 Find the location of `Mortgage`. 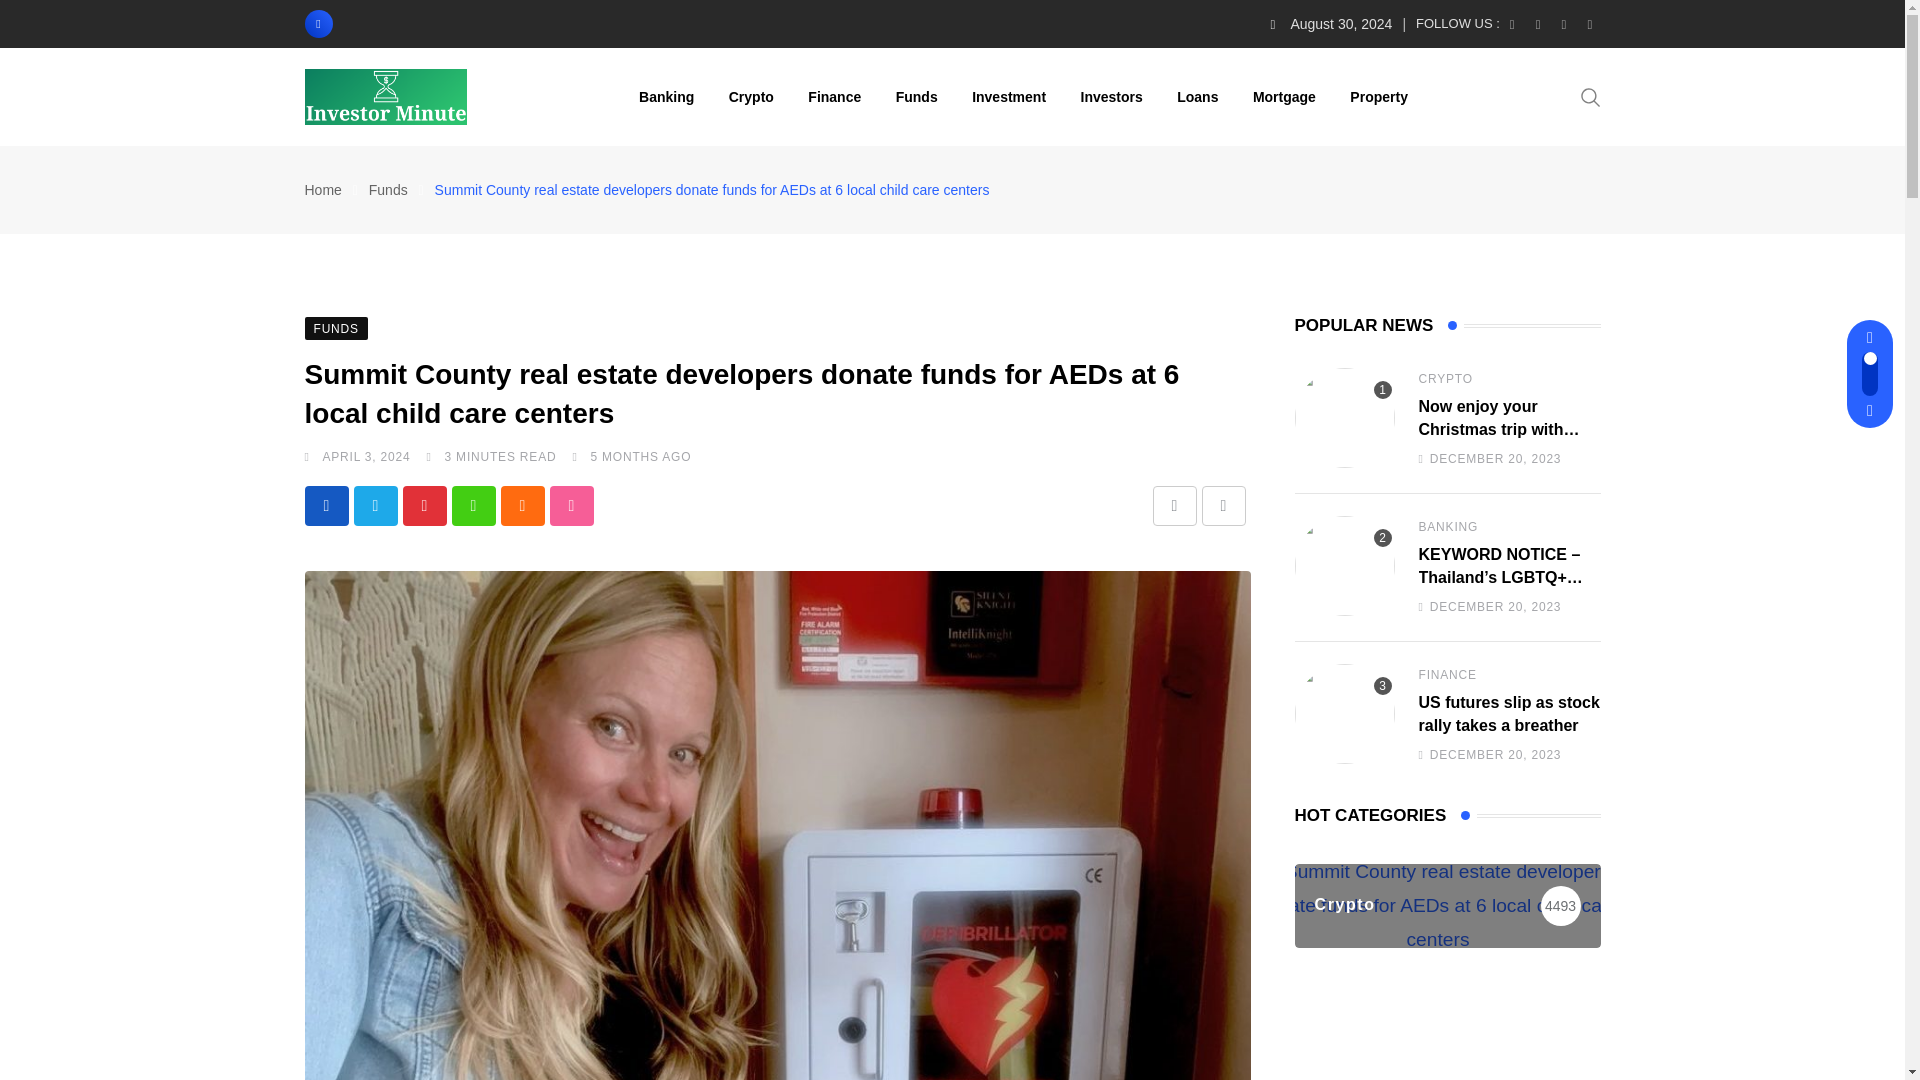

Mortgage is located at coordinates (1284, 96).